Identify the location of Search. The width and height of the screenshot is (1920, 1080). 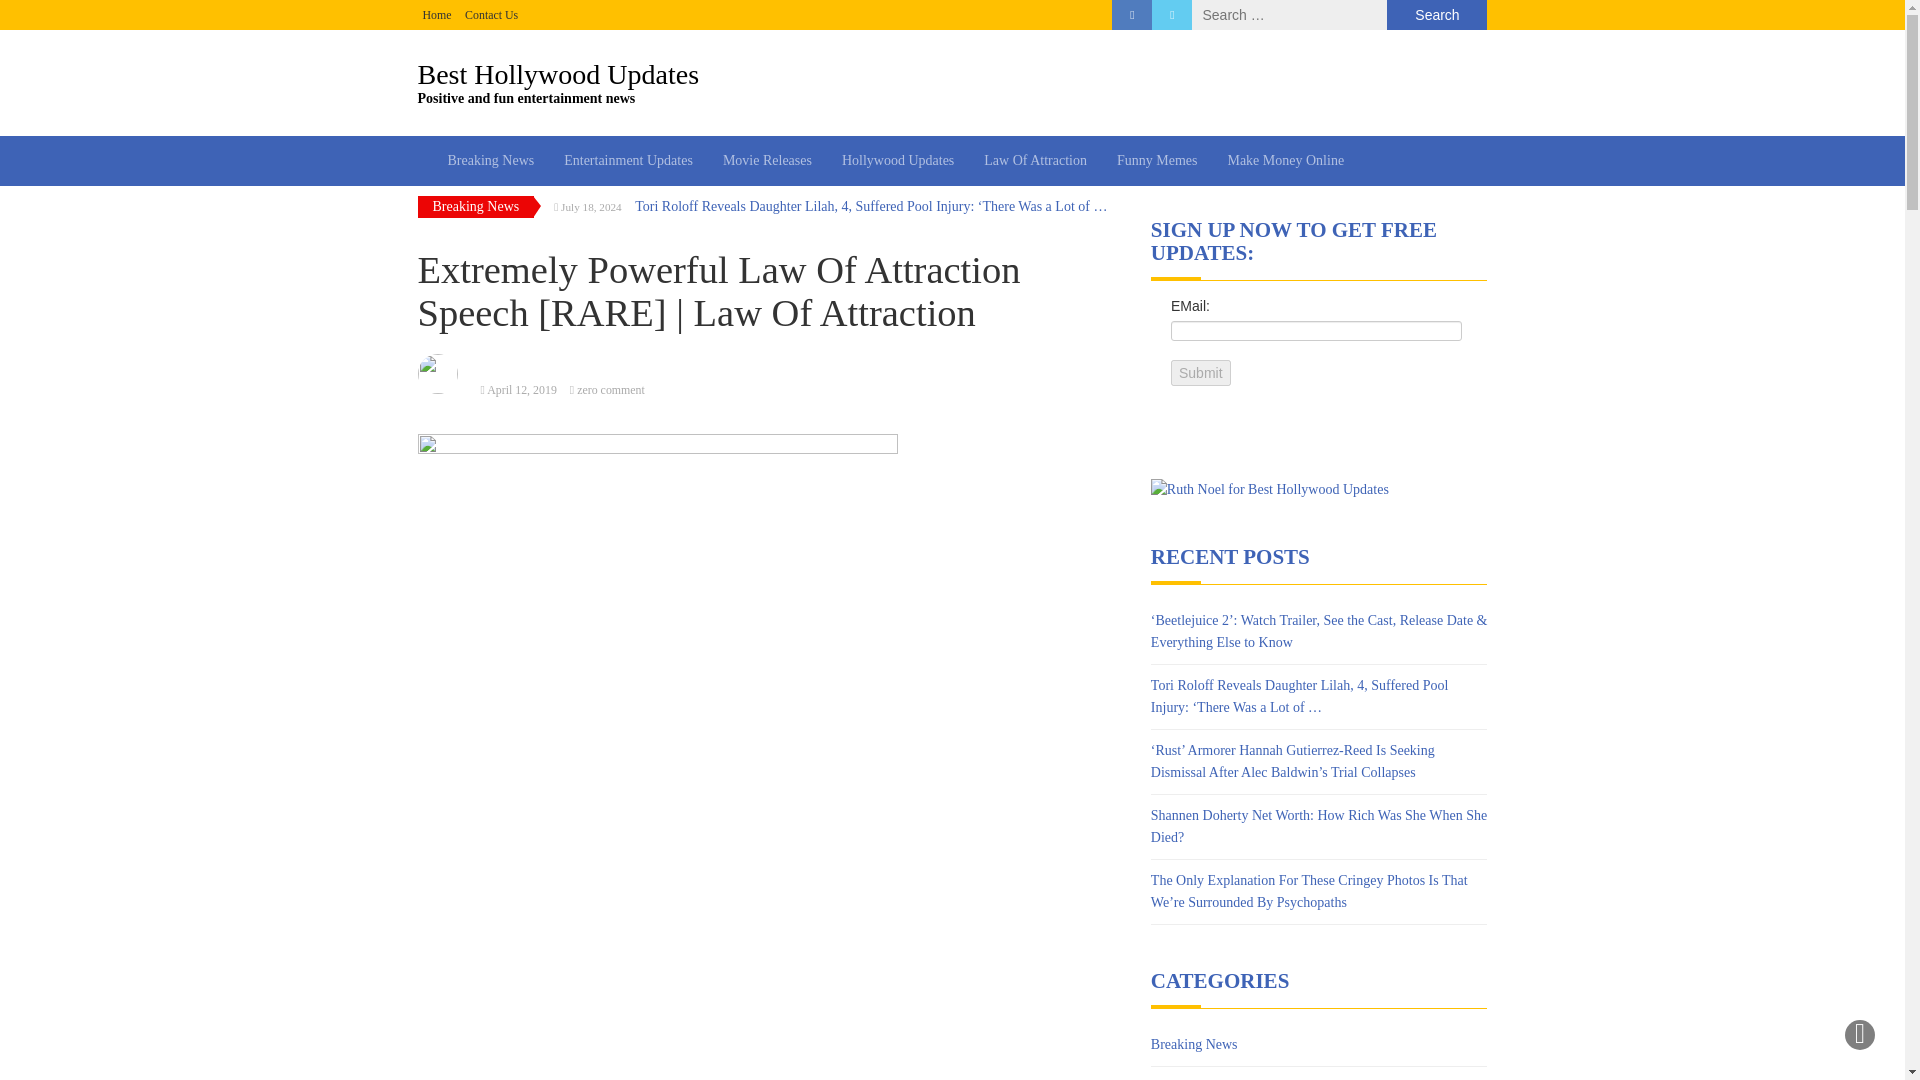
(1436, 15).